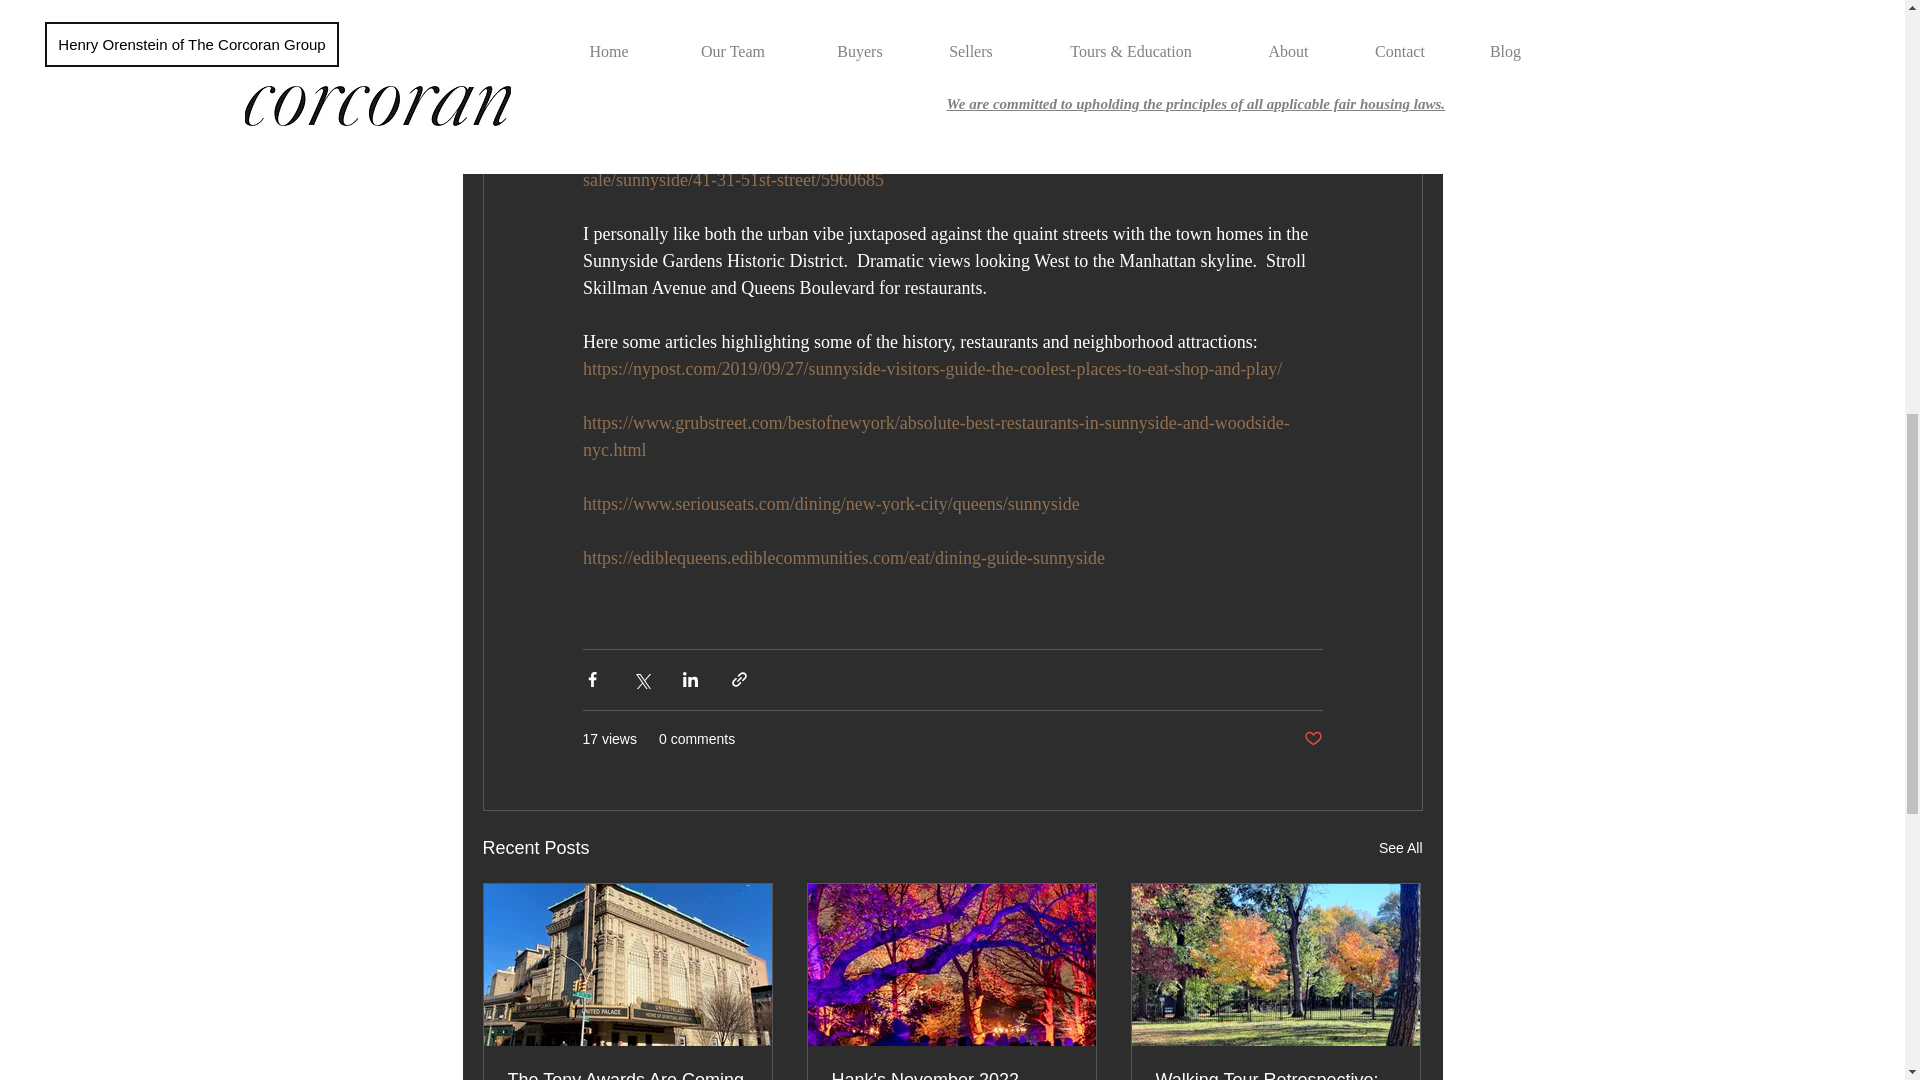 The width and height of the screenshot is (1920, 1080). What do you see at coordinates (1400, 848) in the screenshot?
I see `See All` at bounding box center [1400, 848].